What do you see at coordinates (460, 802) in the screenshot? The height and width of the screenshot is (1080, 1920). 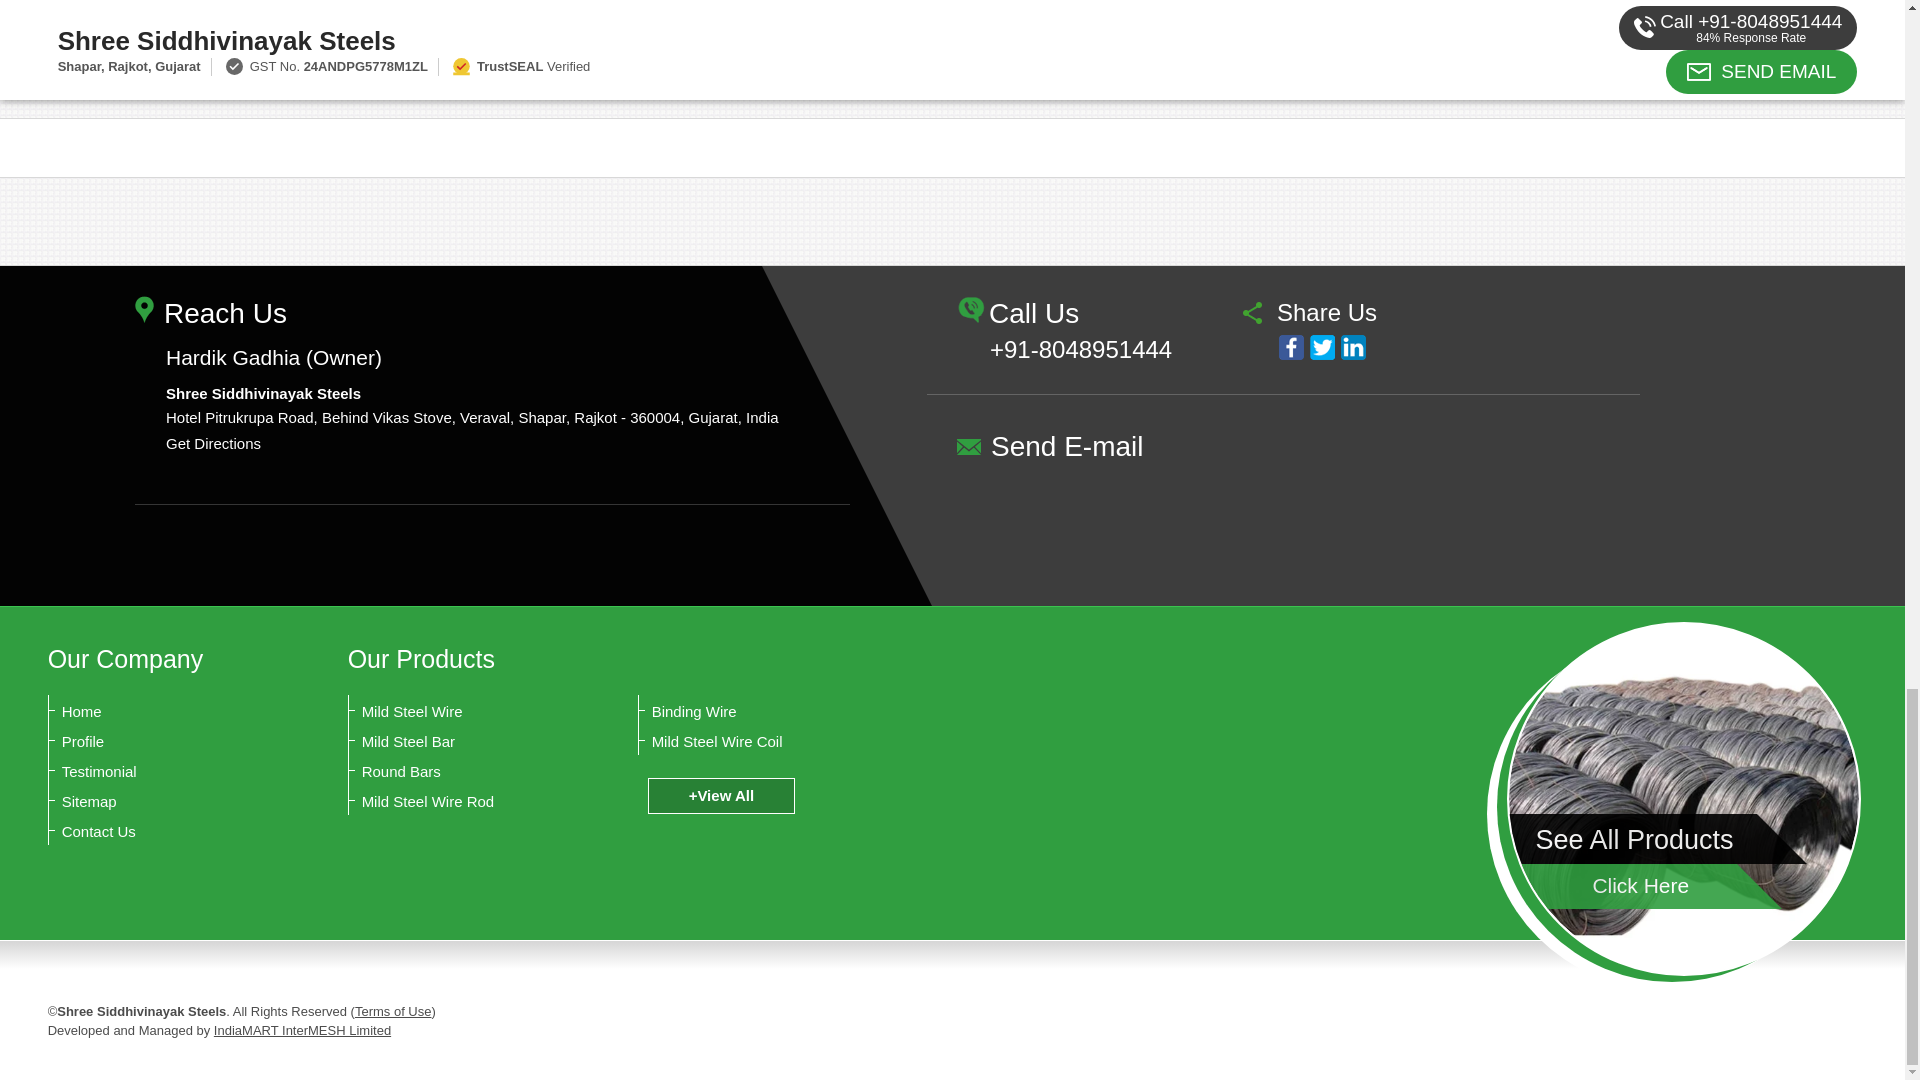 I see `Mild Steel Wire Rod` at bounding box center [460, 802].